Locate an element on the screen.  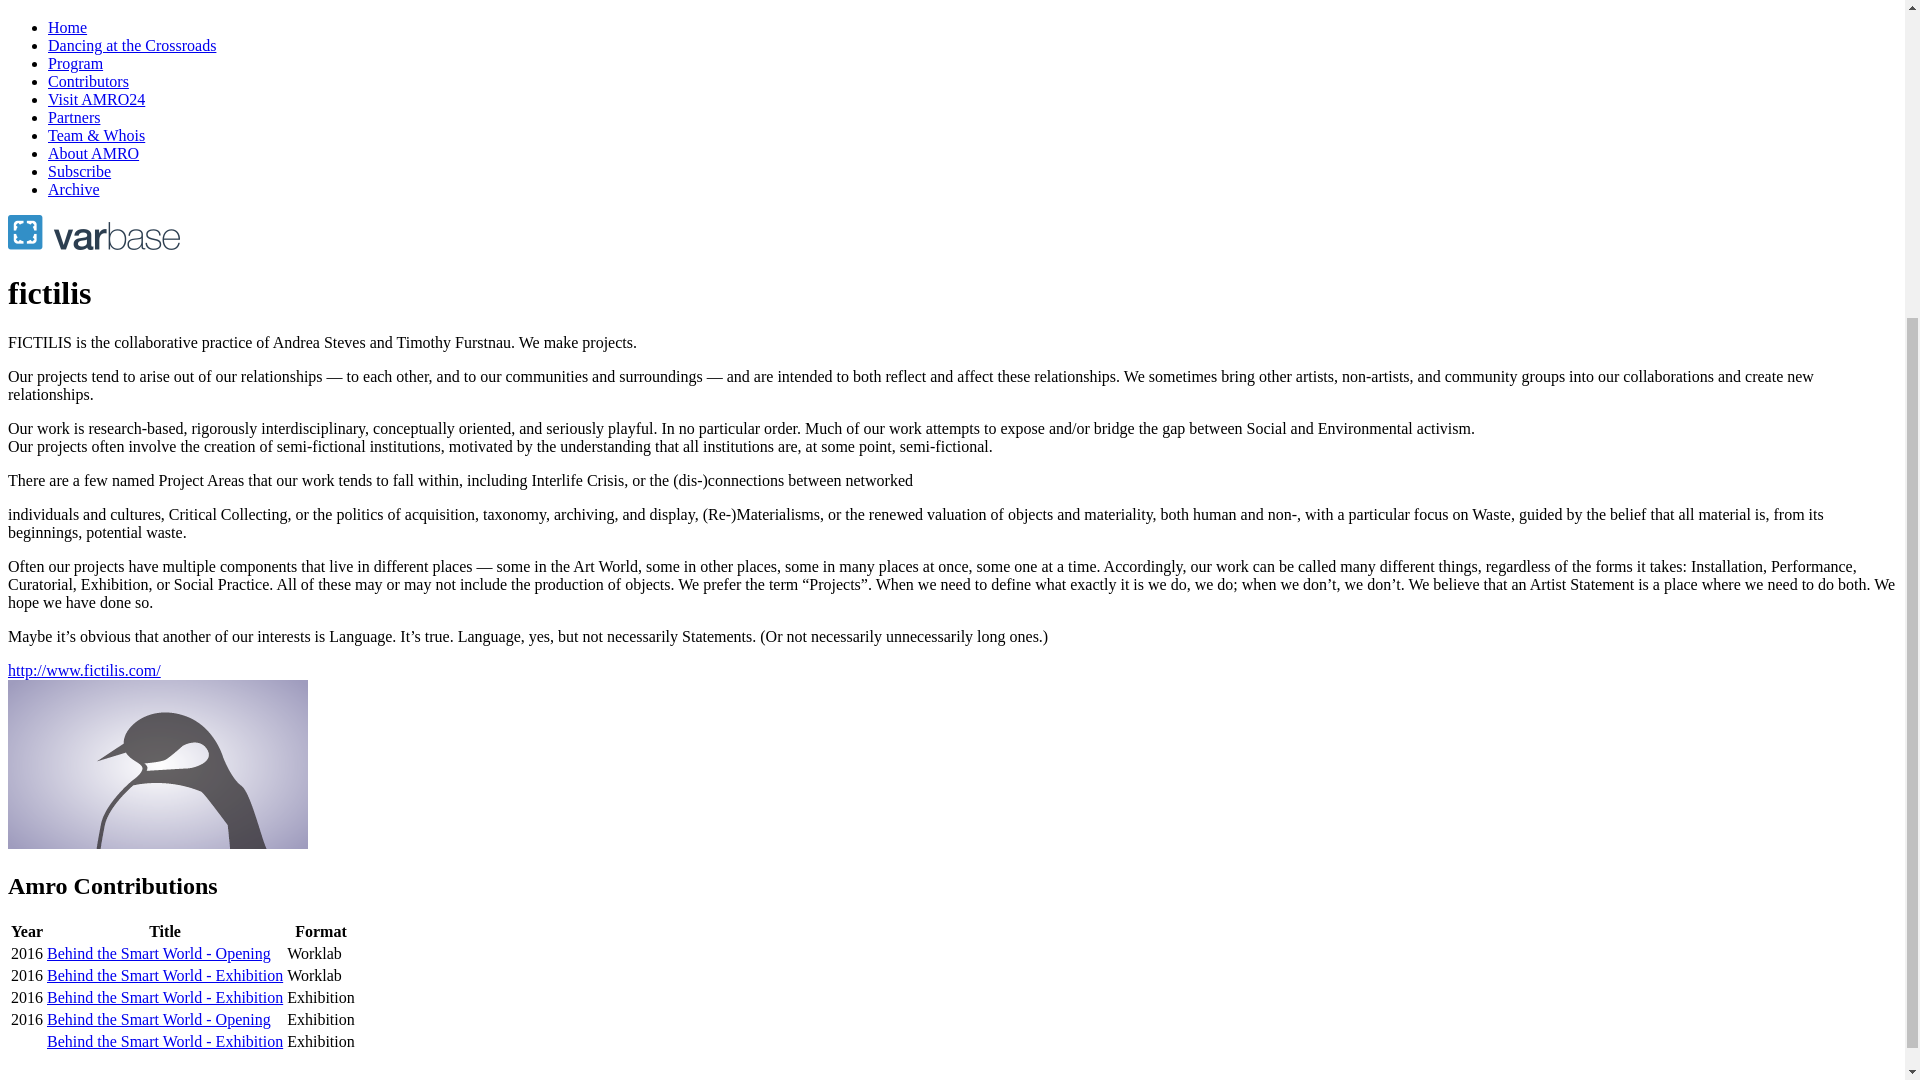
Program is located at coordinates (76, 64).